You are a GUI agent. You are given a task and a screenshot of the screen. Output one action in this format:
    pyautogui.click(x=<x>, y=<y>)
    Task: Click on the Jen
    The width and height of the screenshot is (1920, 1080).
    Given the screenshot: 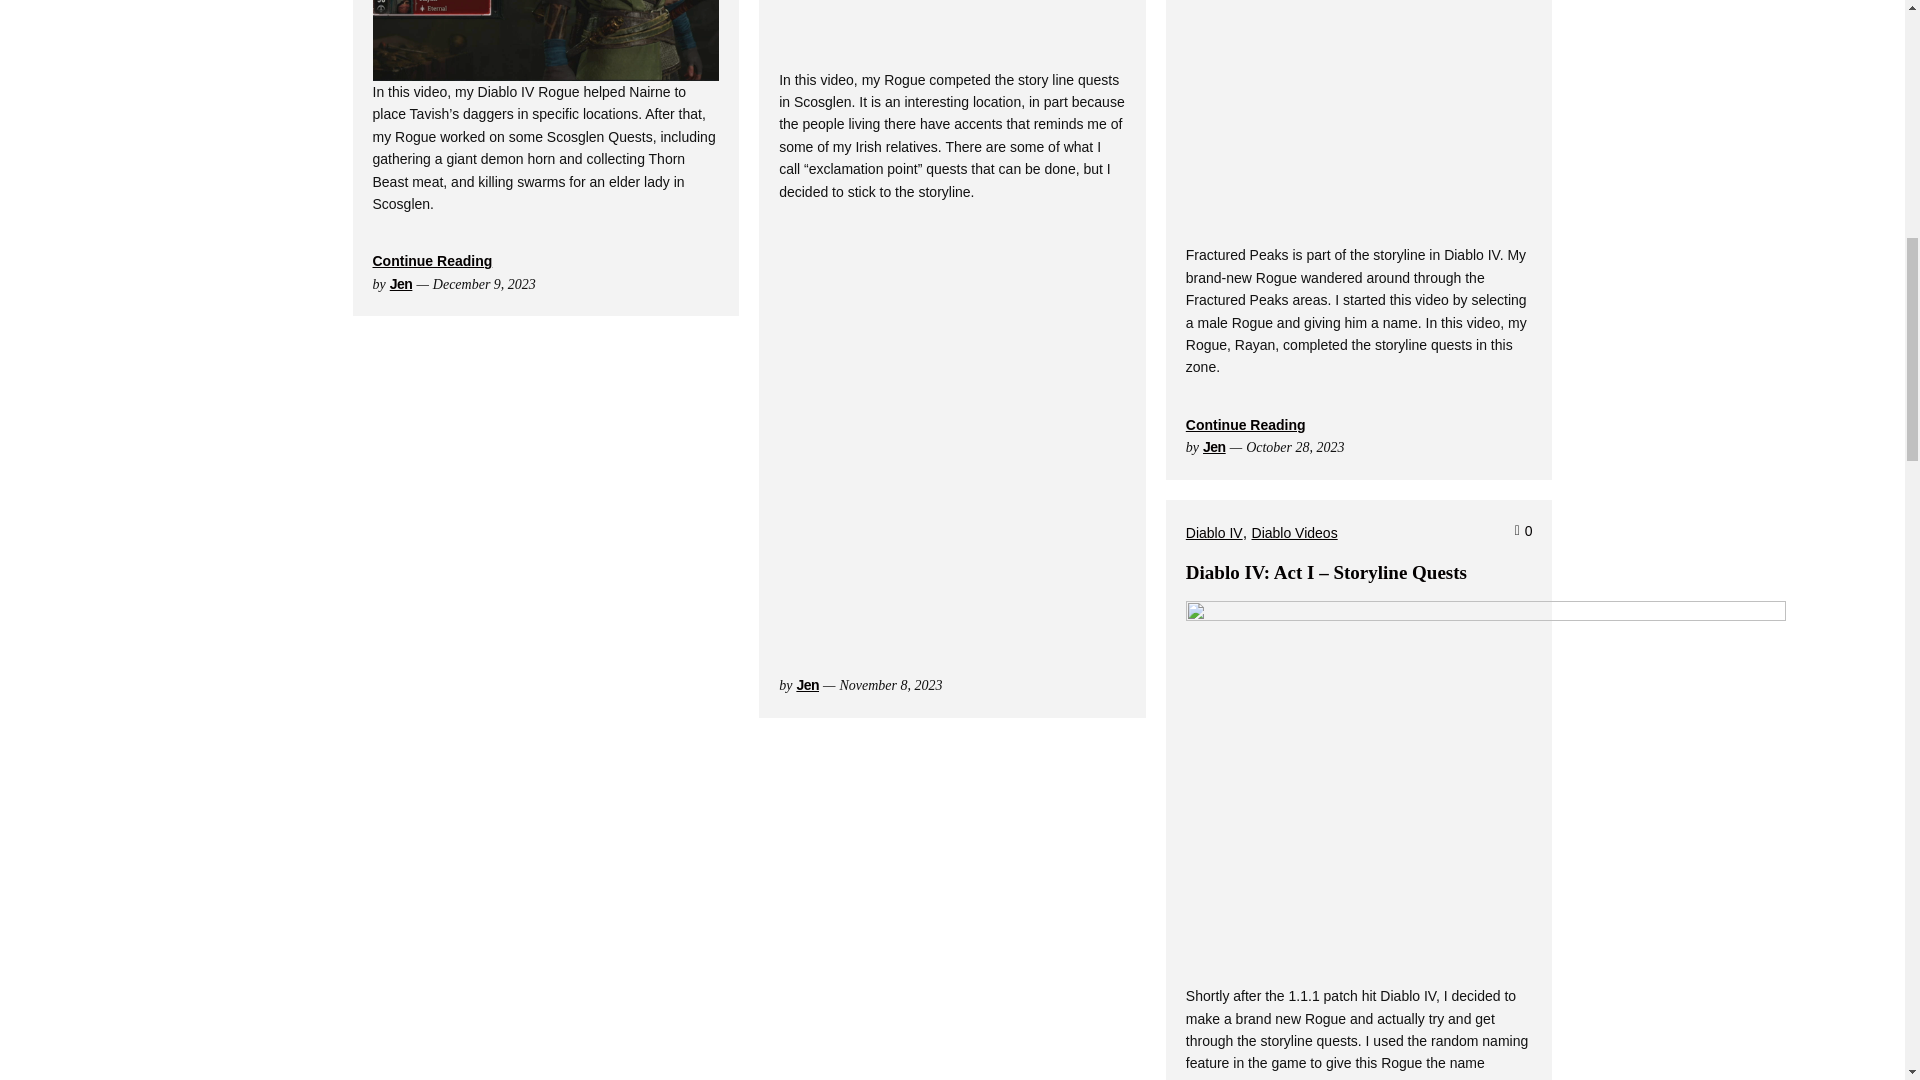 What is the action you would take?
    pyautogui.click(x=808, y=685)
    